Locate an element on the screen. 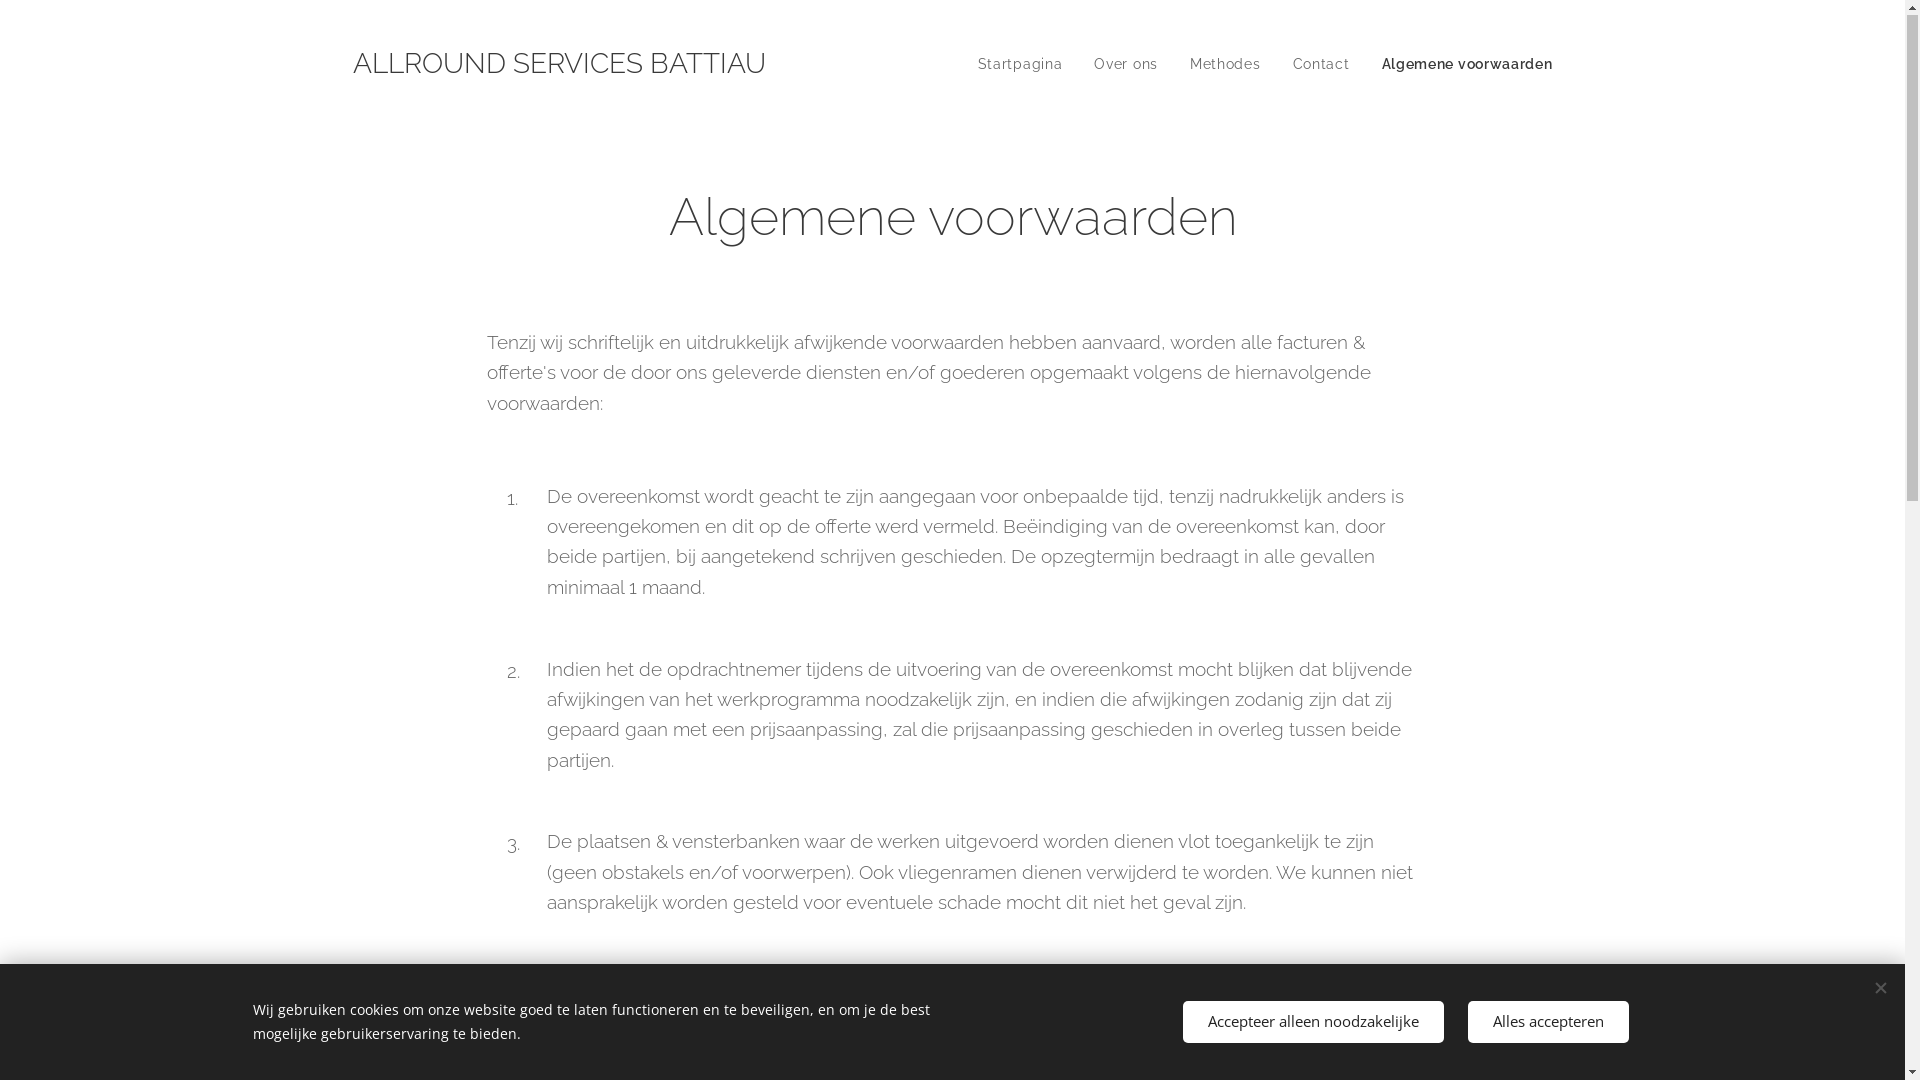  Methodes is located at coordinates (1226, 65).